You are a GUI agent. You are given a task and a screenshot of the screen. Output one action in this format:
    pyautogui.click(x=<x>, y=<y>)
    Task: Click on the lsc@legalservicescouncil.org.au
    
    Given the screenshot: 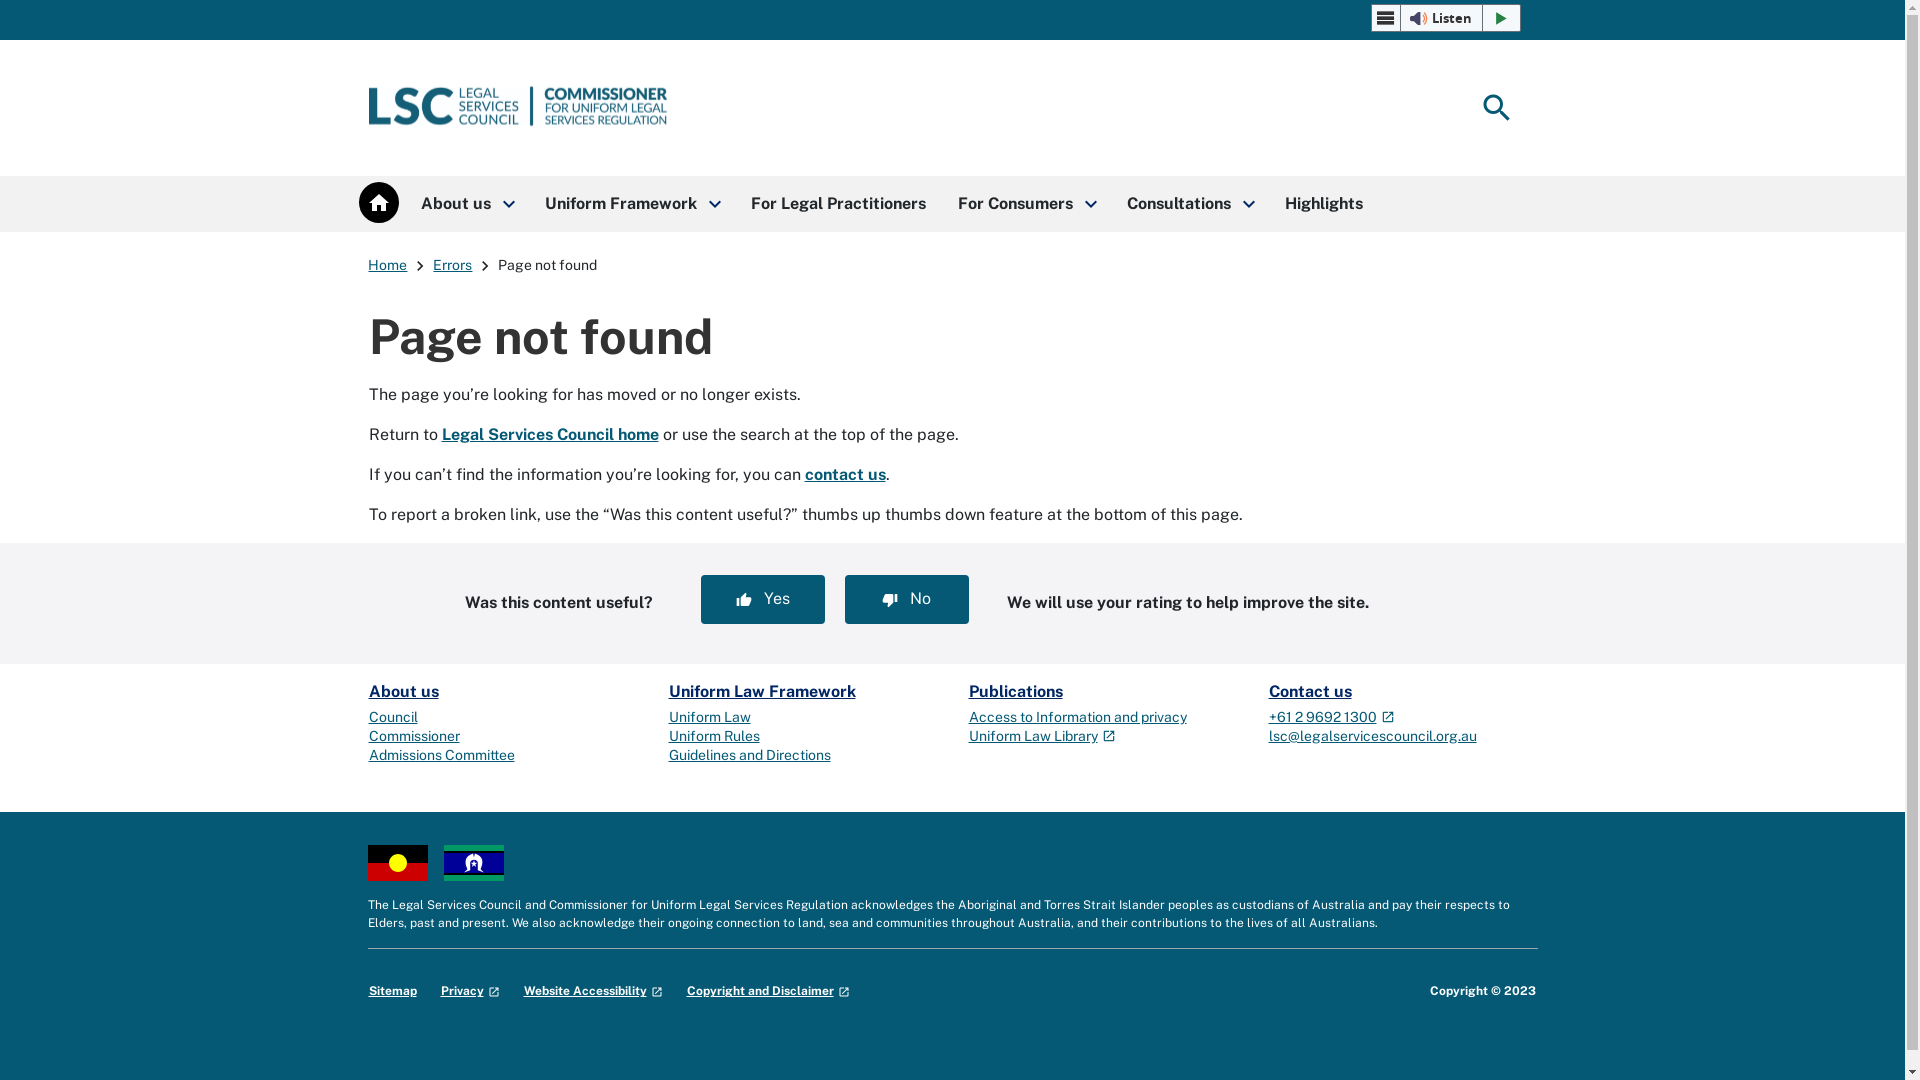 What is the action you would take?
    pyautogui.click(x=1372, y=736)
    